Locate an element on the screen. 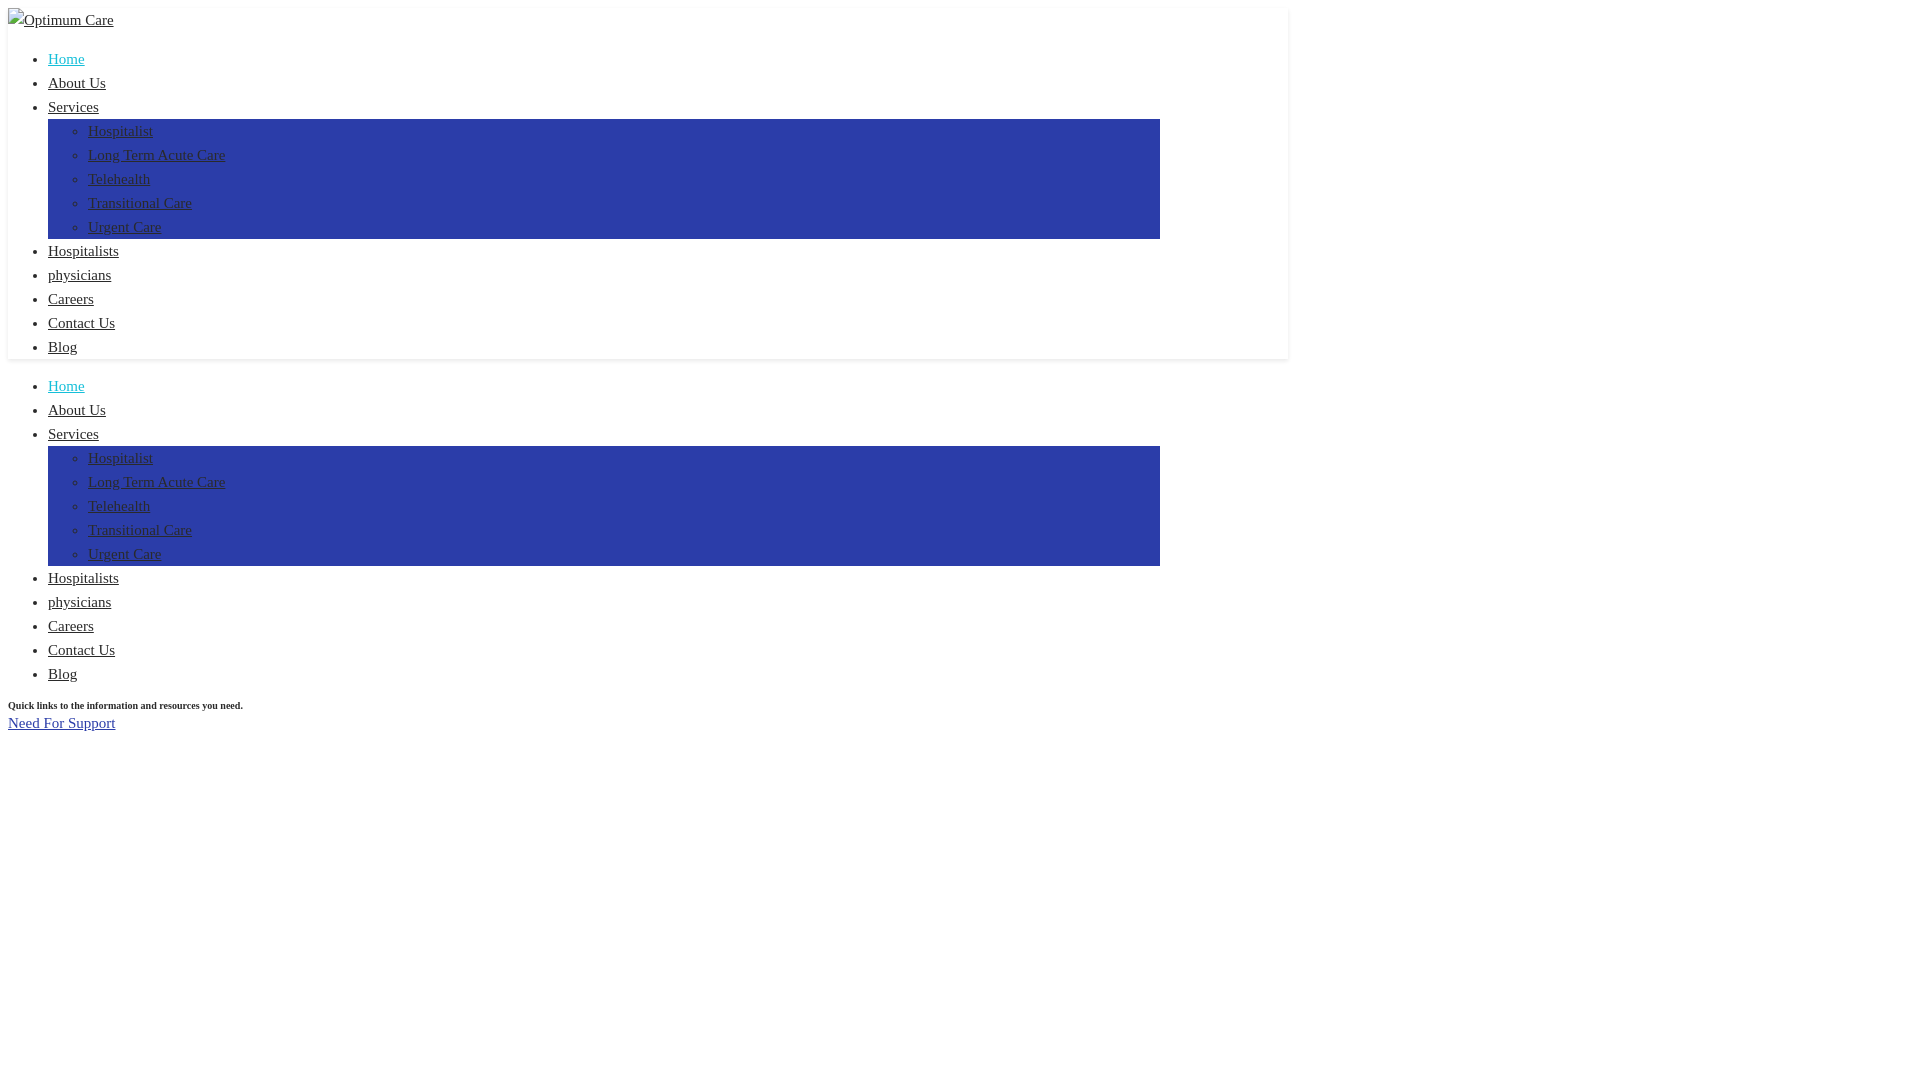 The width and height of the screenshot is (1920, 1080). Services is located at coordinates (74, 433).